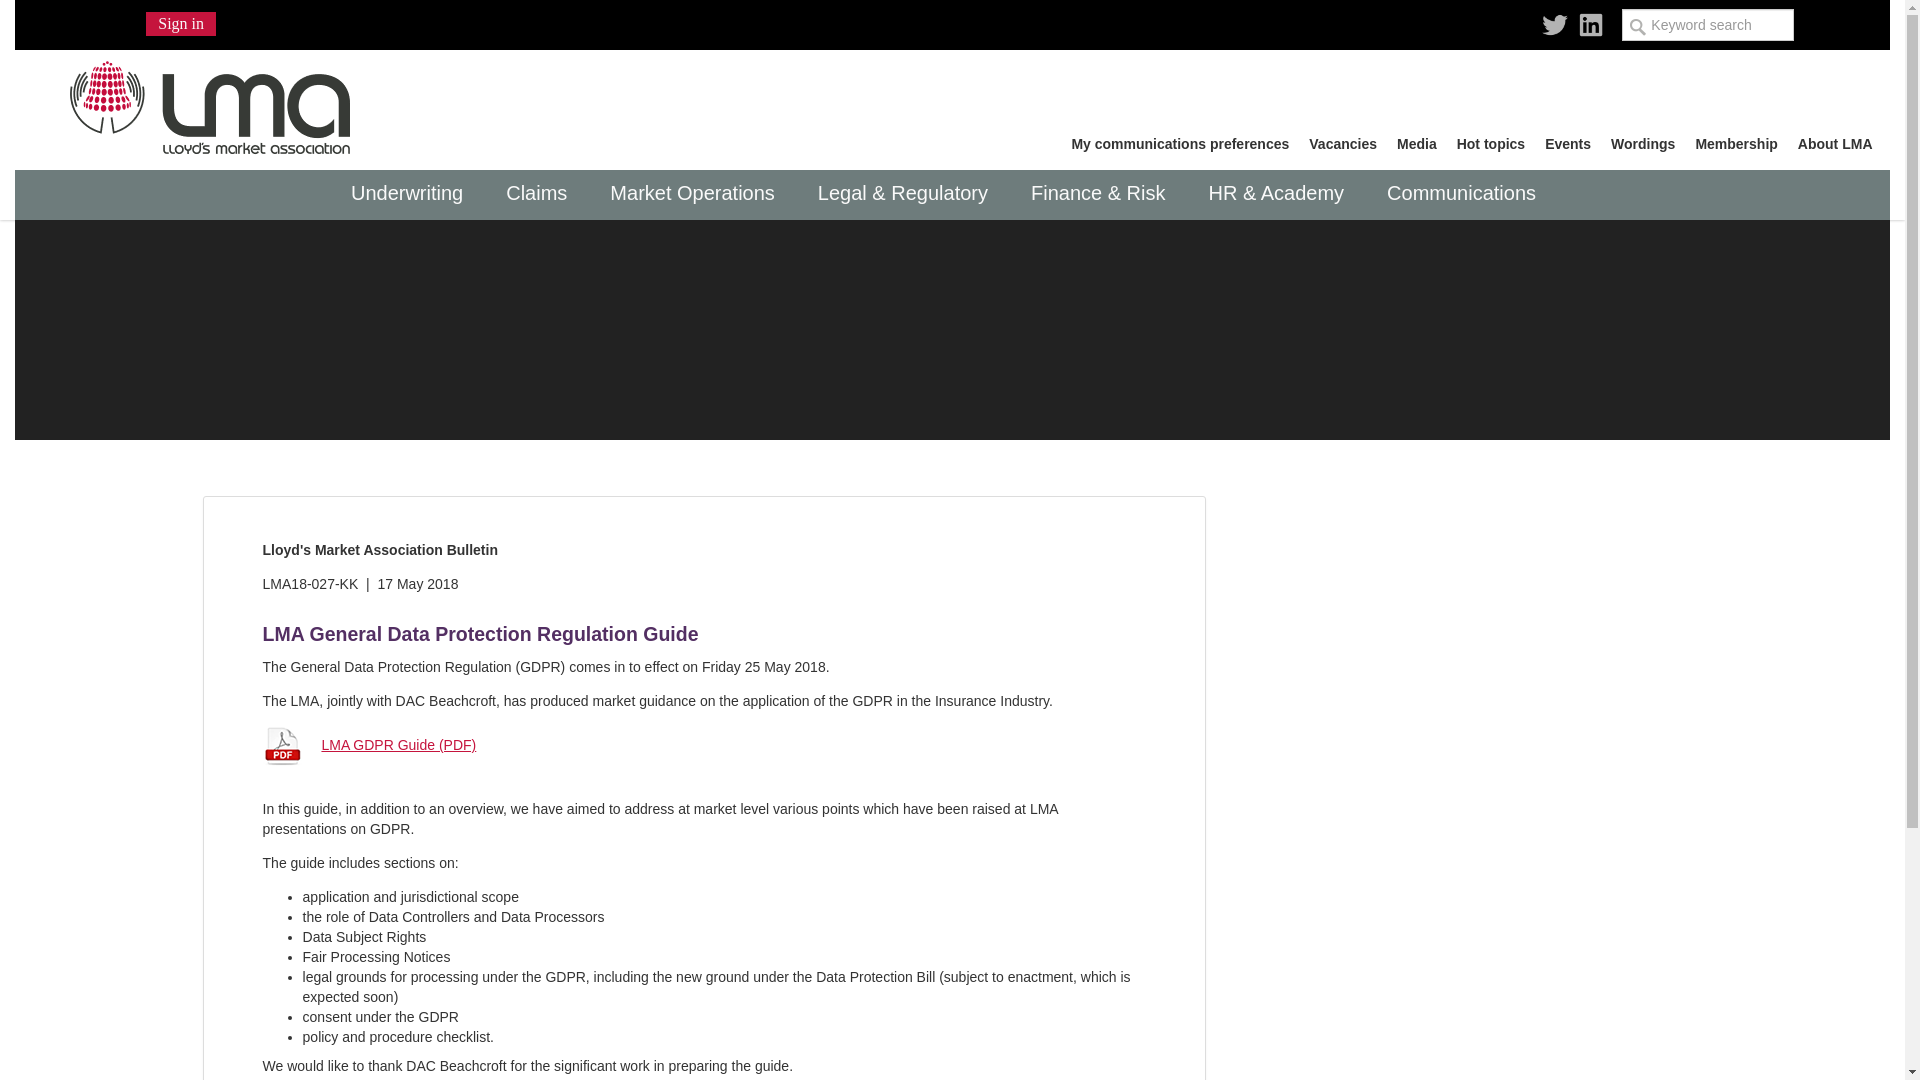 Image resolution: width=1920 pixels, height=1080 pixels. What do you see at coordinates (1568, 144) in the screenshot?
I see `Events` at bounding box center [1568, 144].